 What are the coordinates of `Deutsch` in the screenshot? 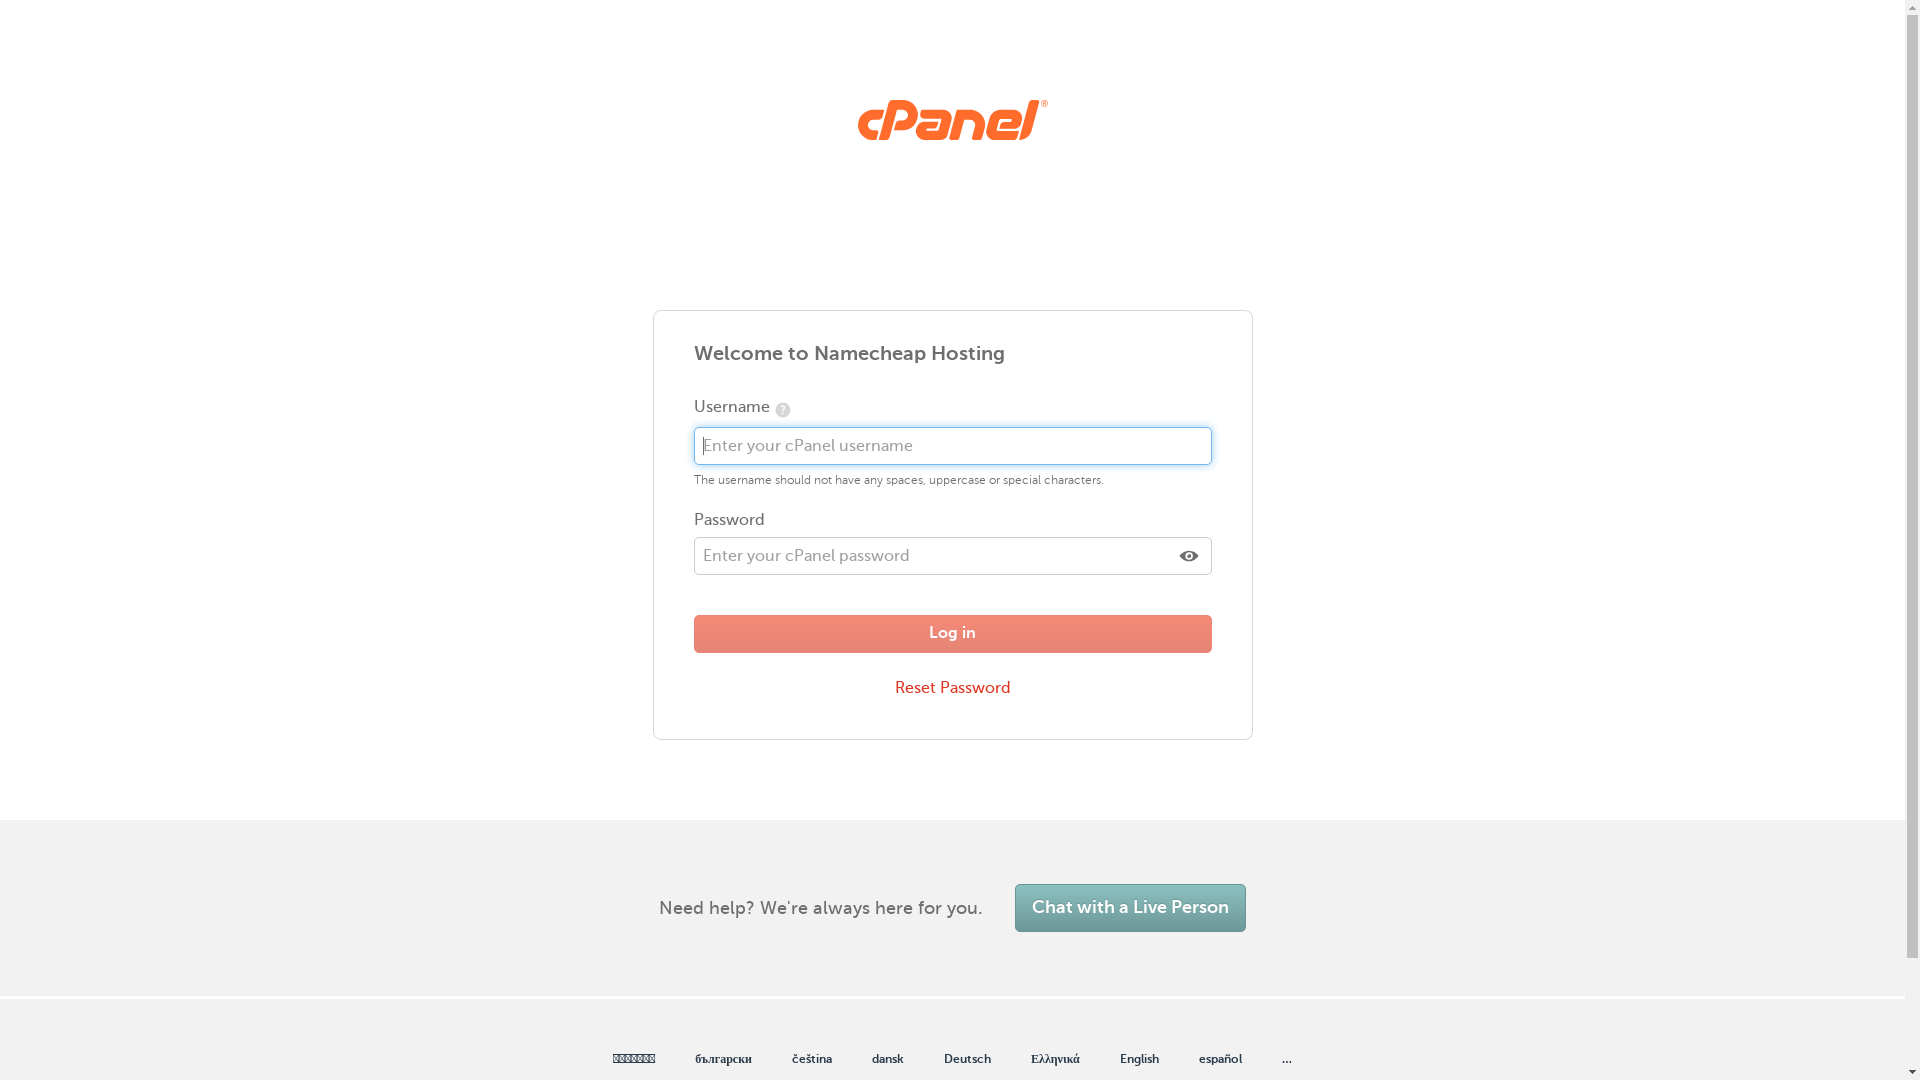 It's located at (968, 1060).